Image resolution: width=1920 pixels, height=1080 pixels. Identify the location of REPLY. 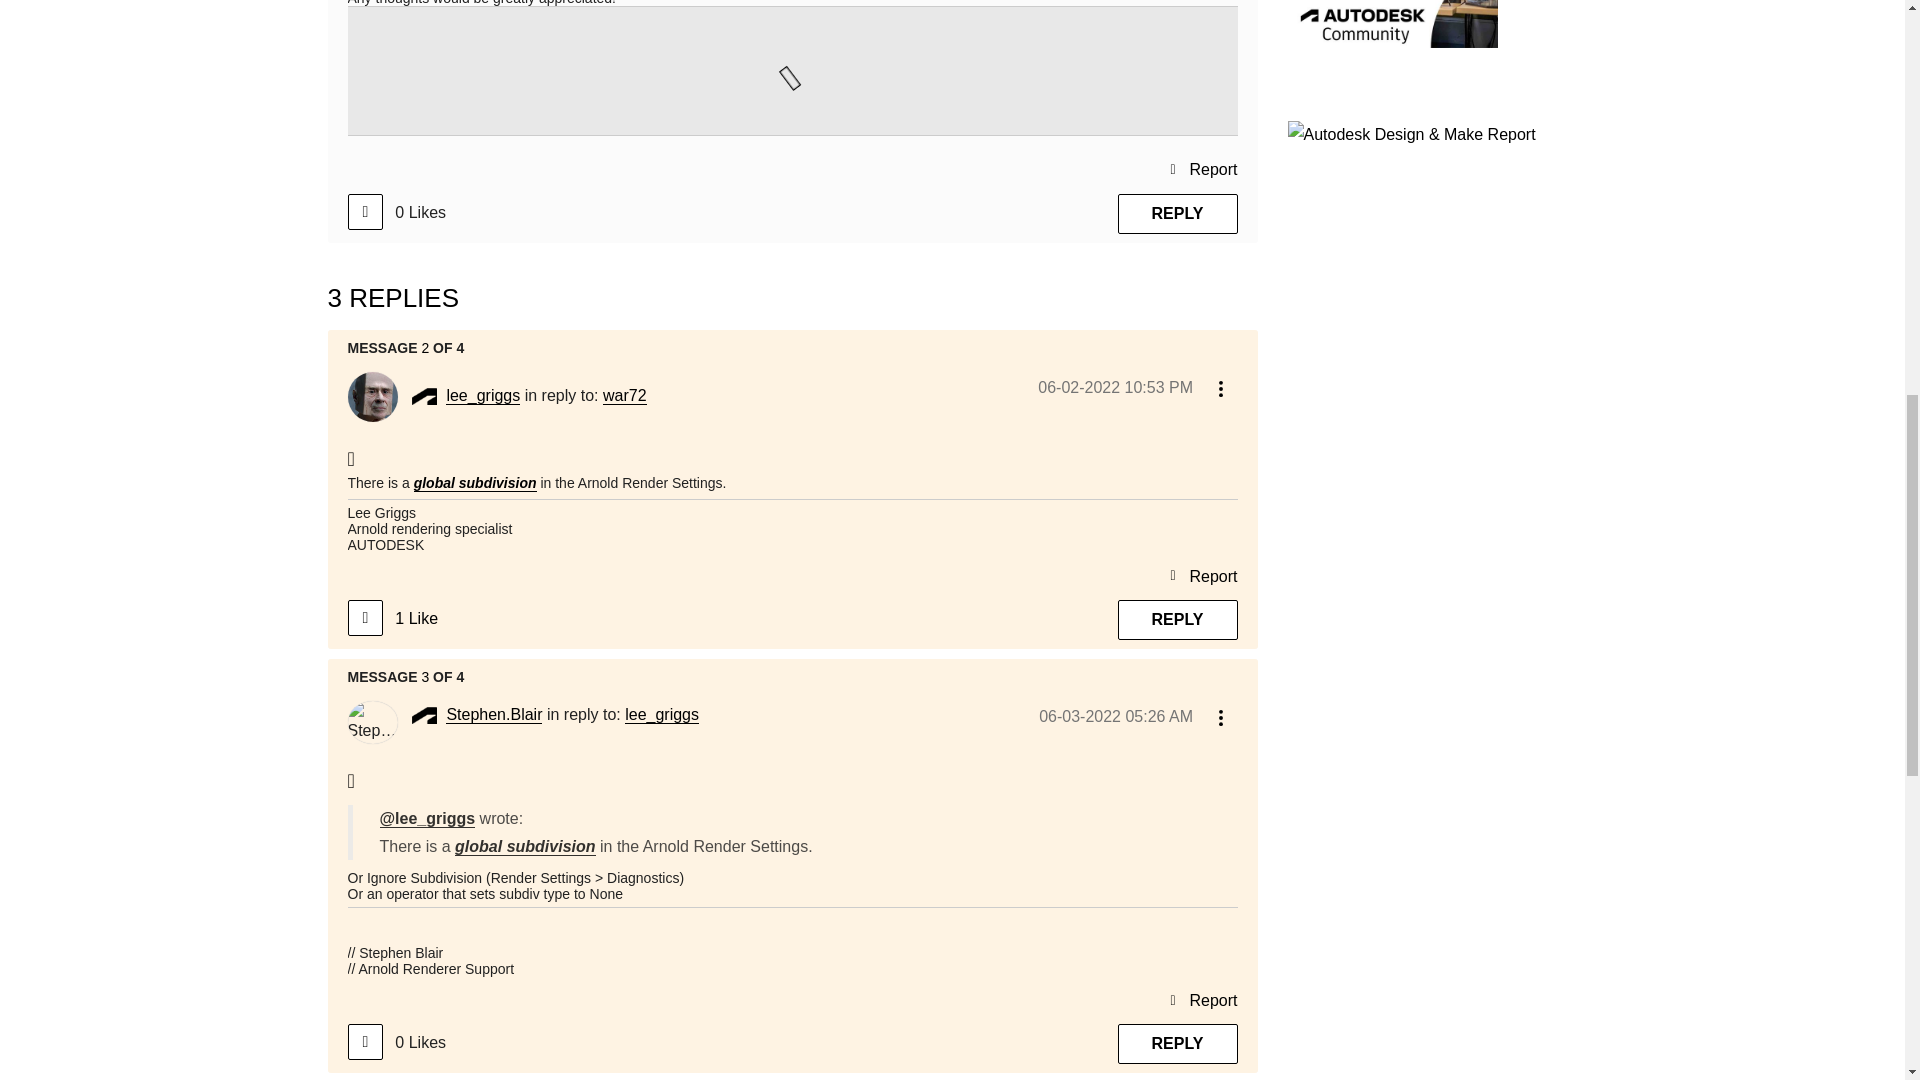
(1178, 214).